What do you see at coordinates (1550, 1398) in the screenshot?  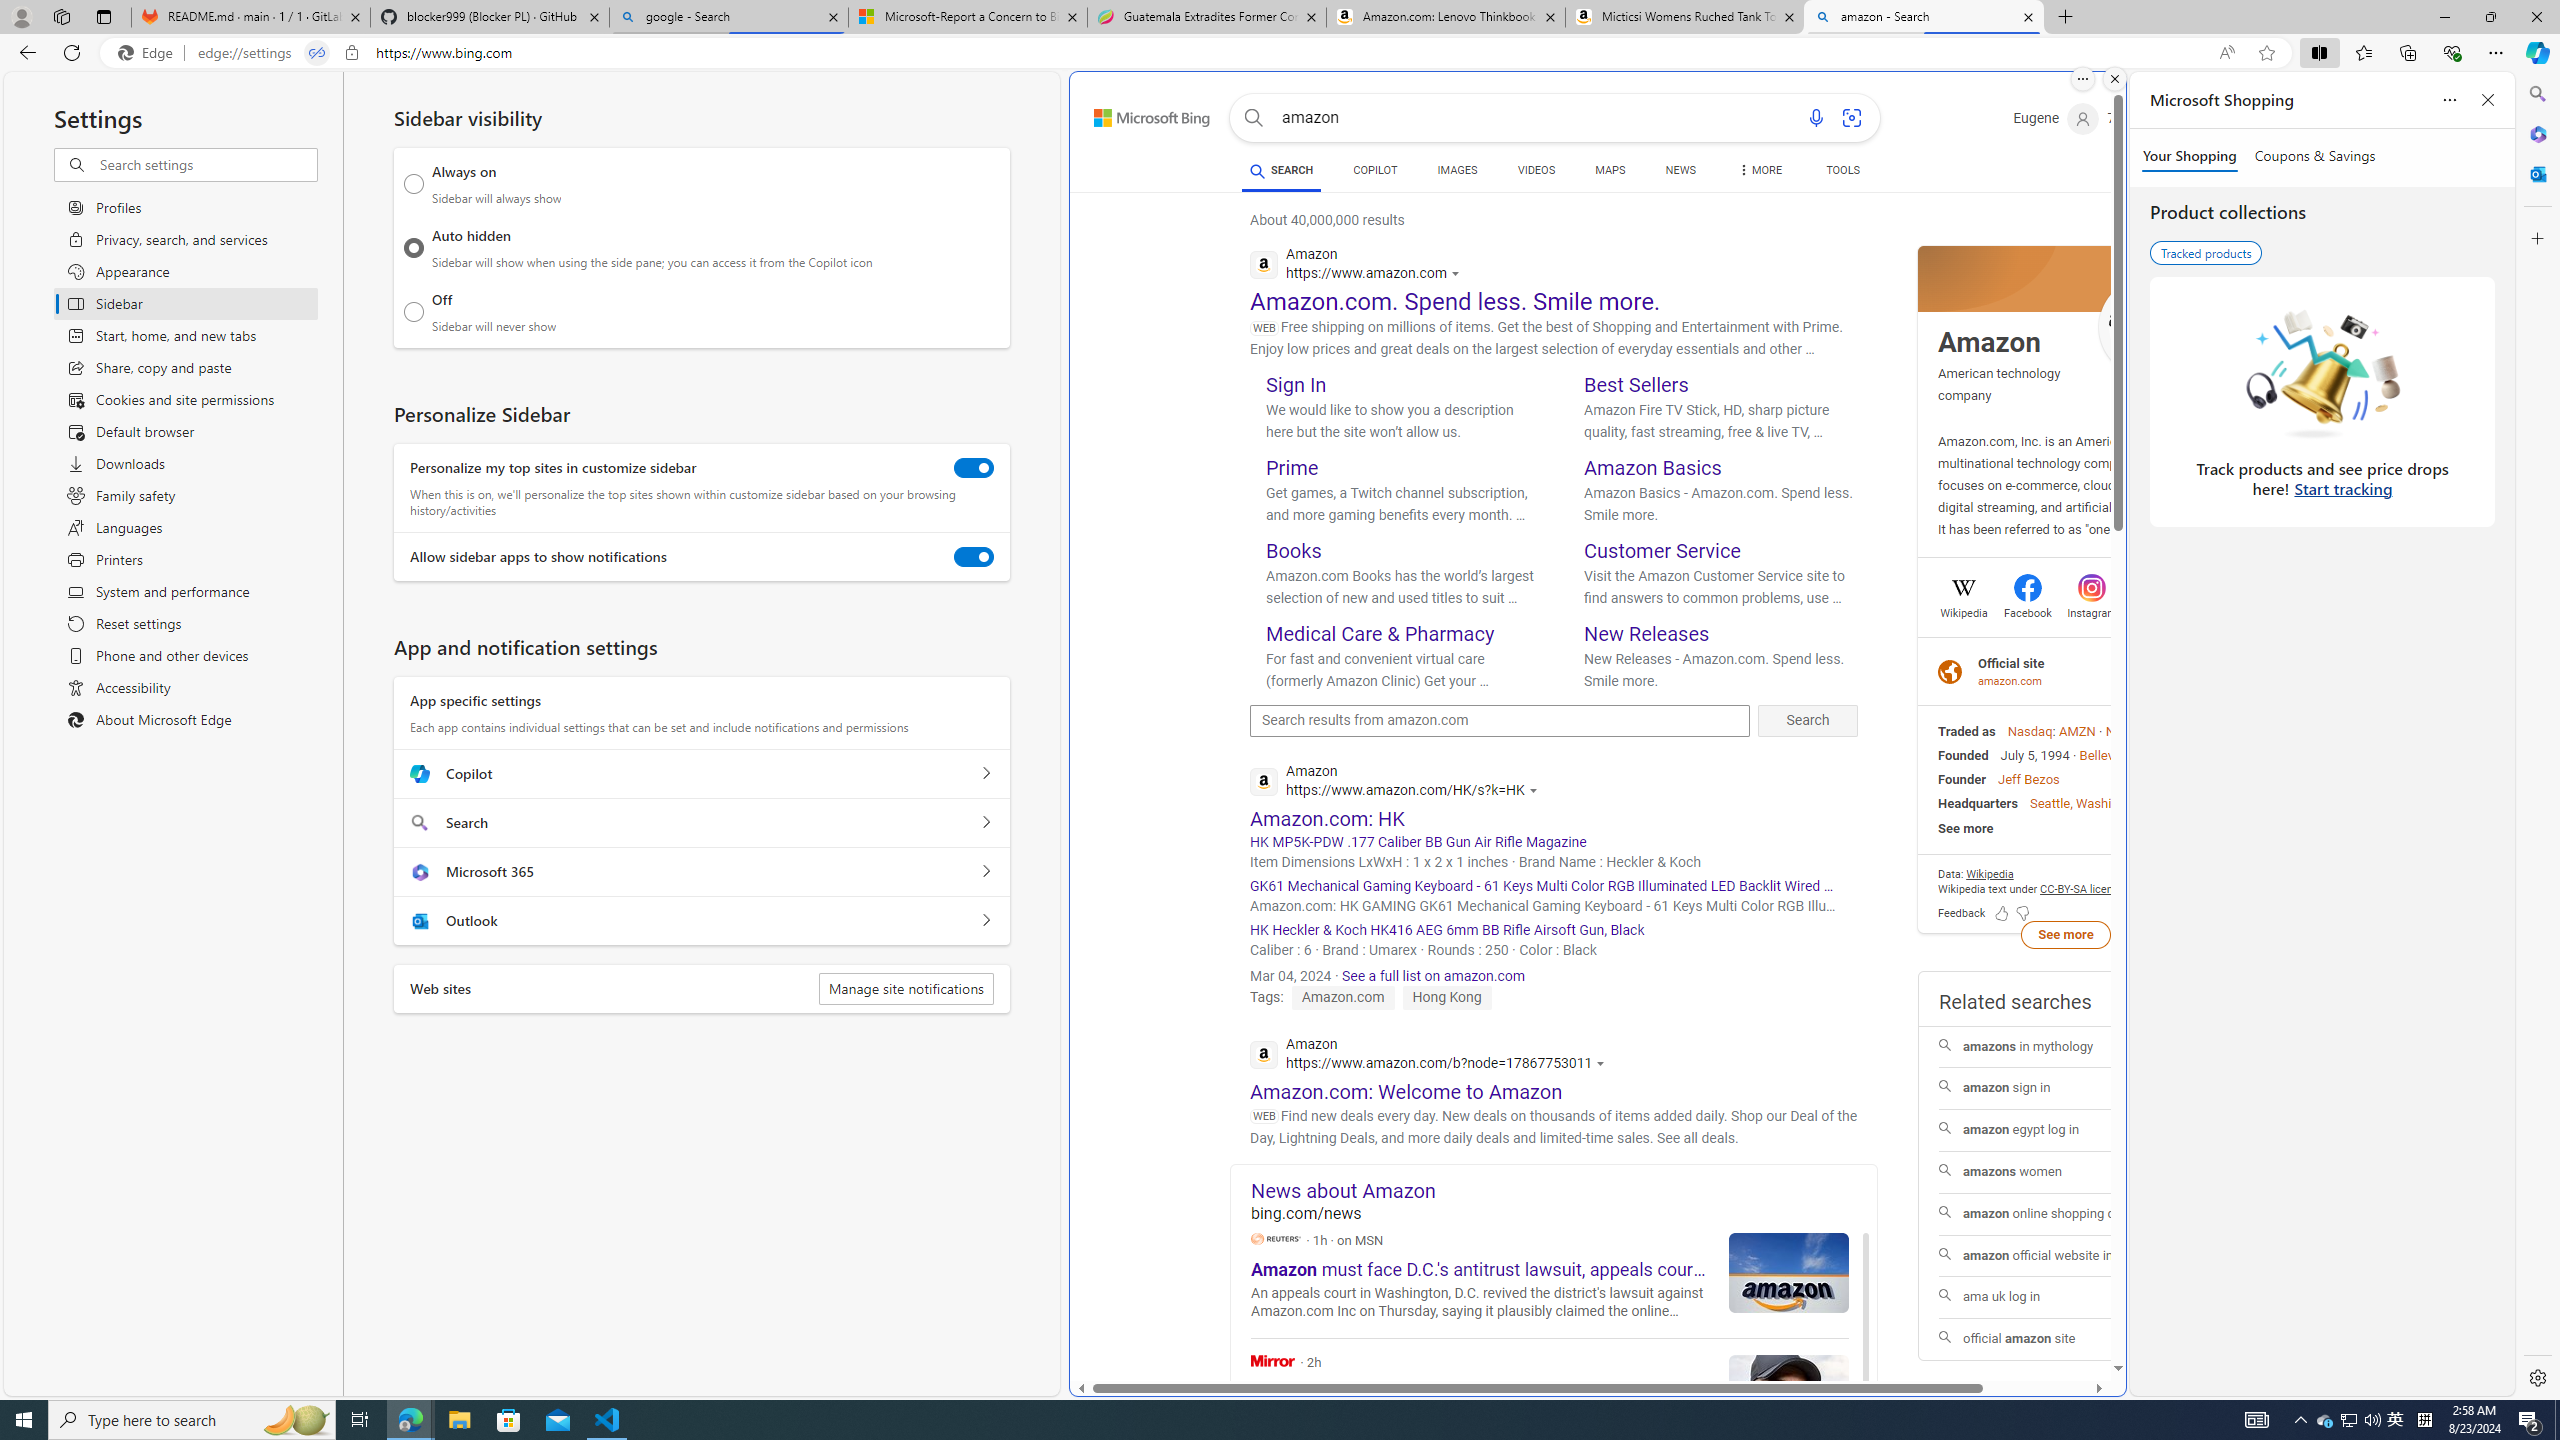 I see `The Mirror` at bounding box center [1550, 1398].